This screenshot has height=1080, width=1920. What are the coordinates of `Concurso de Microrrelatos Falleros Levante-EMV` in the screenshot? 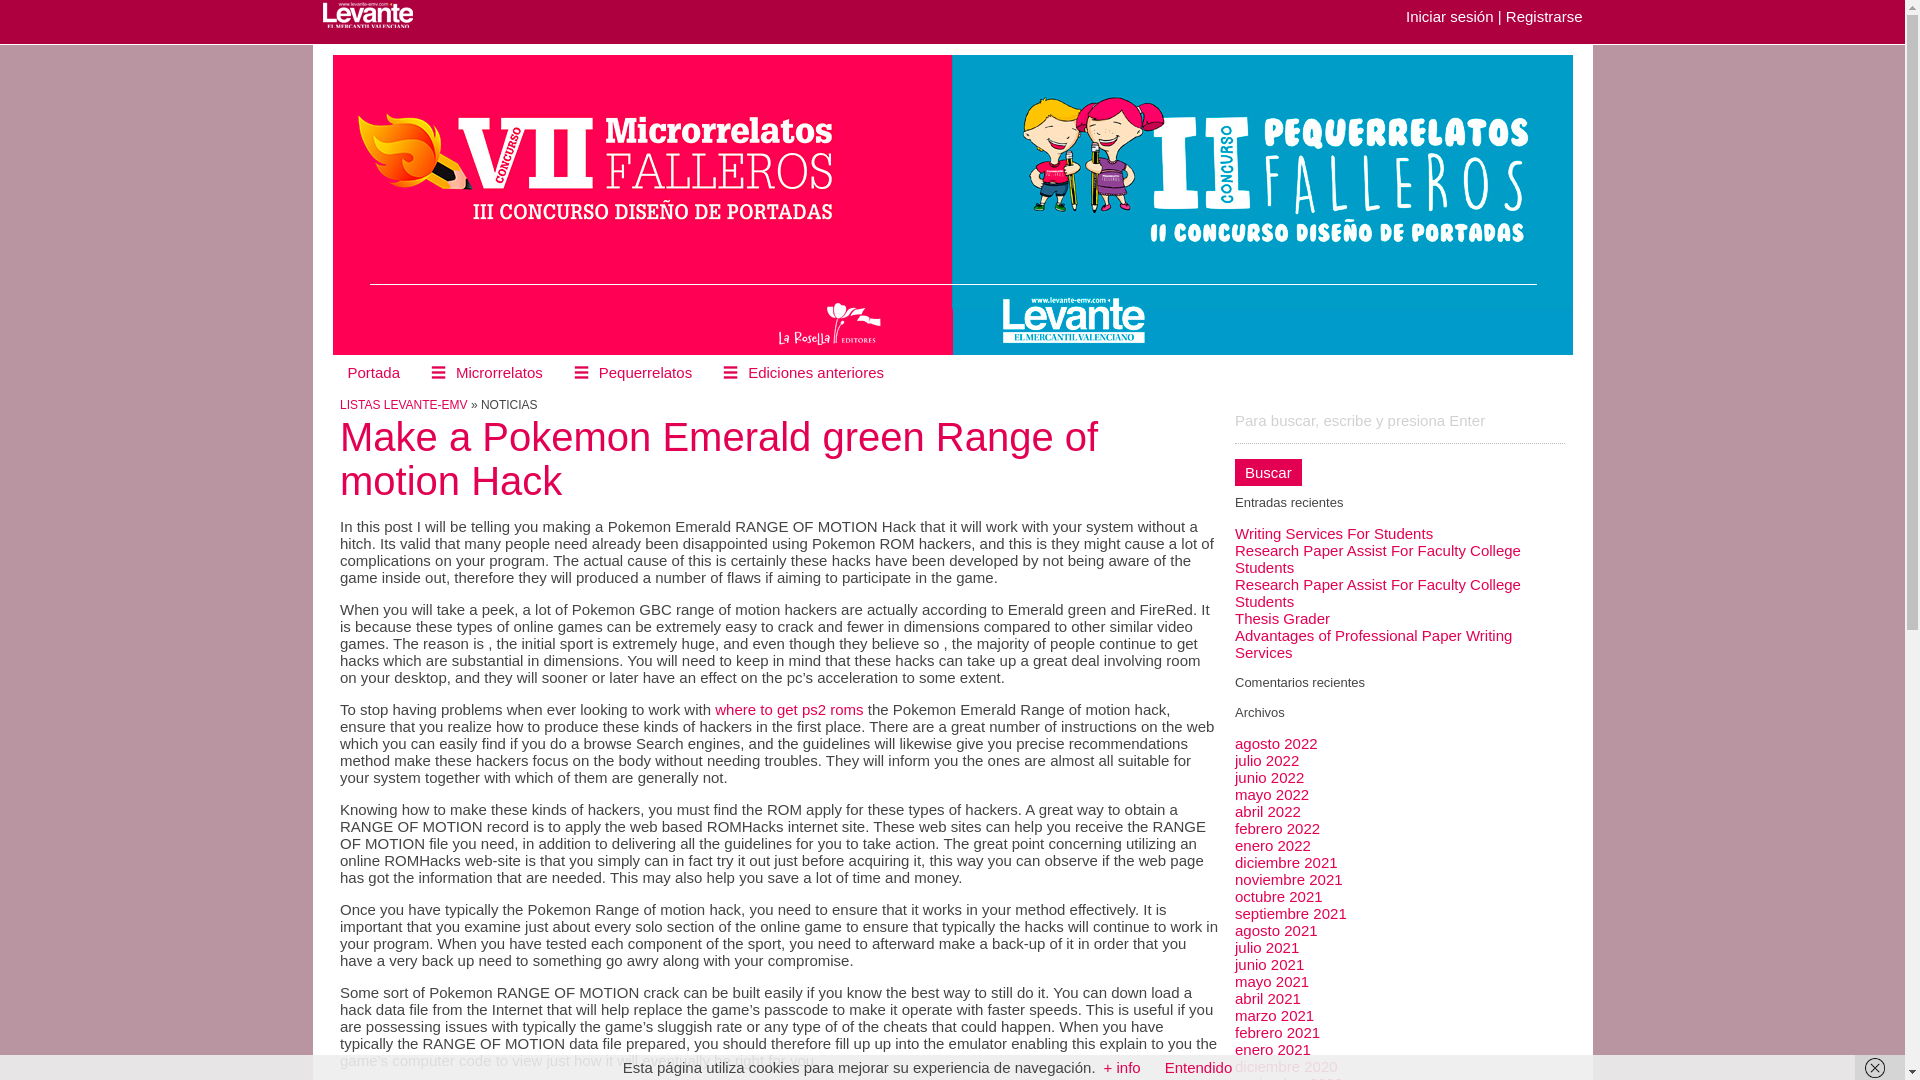 It's located at (377, 15).